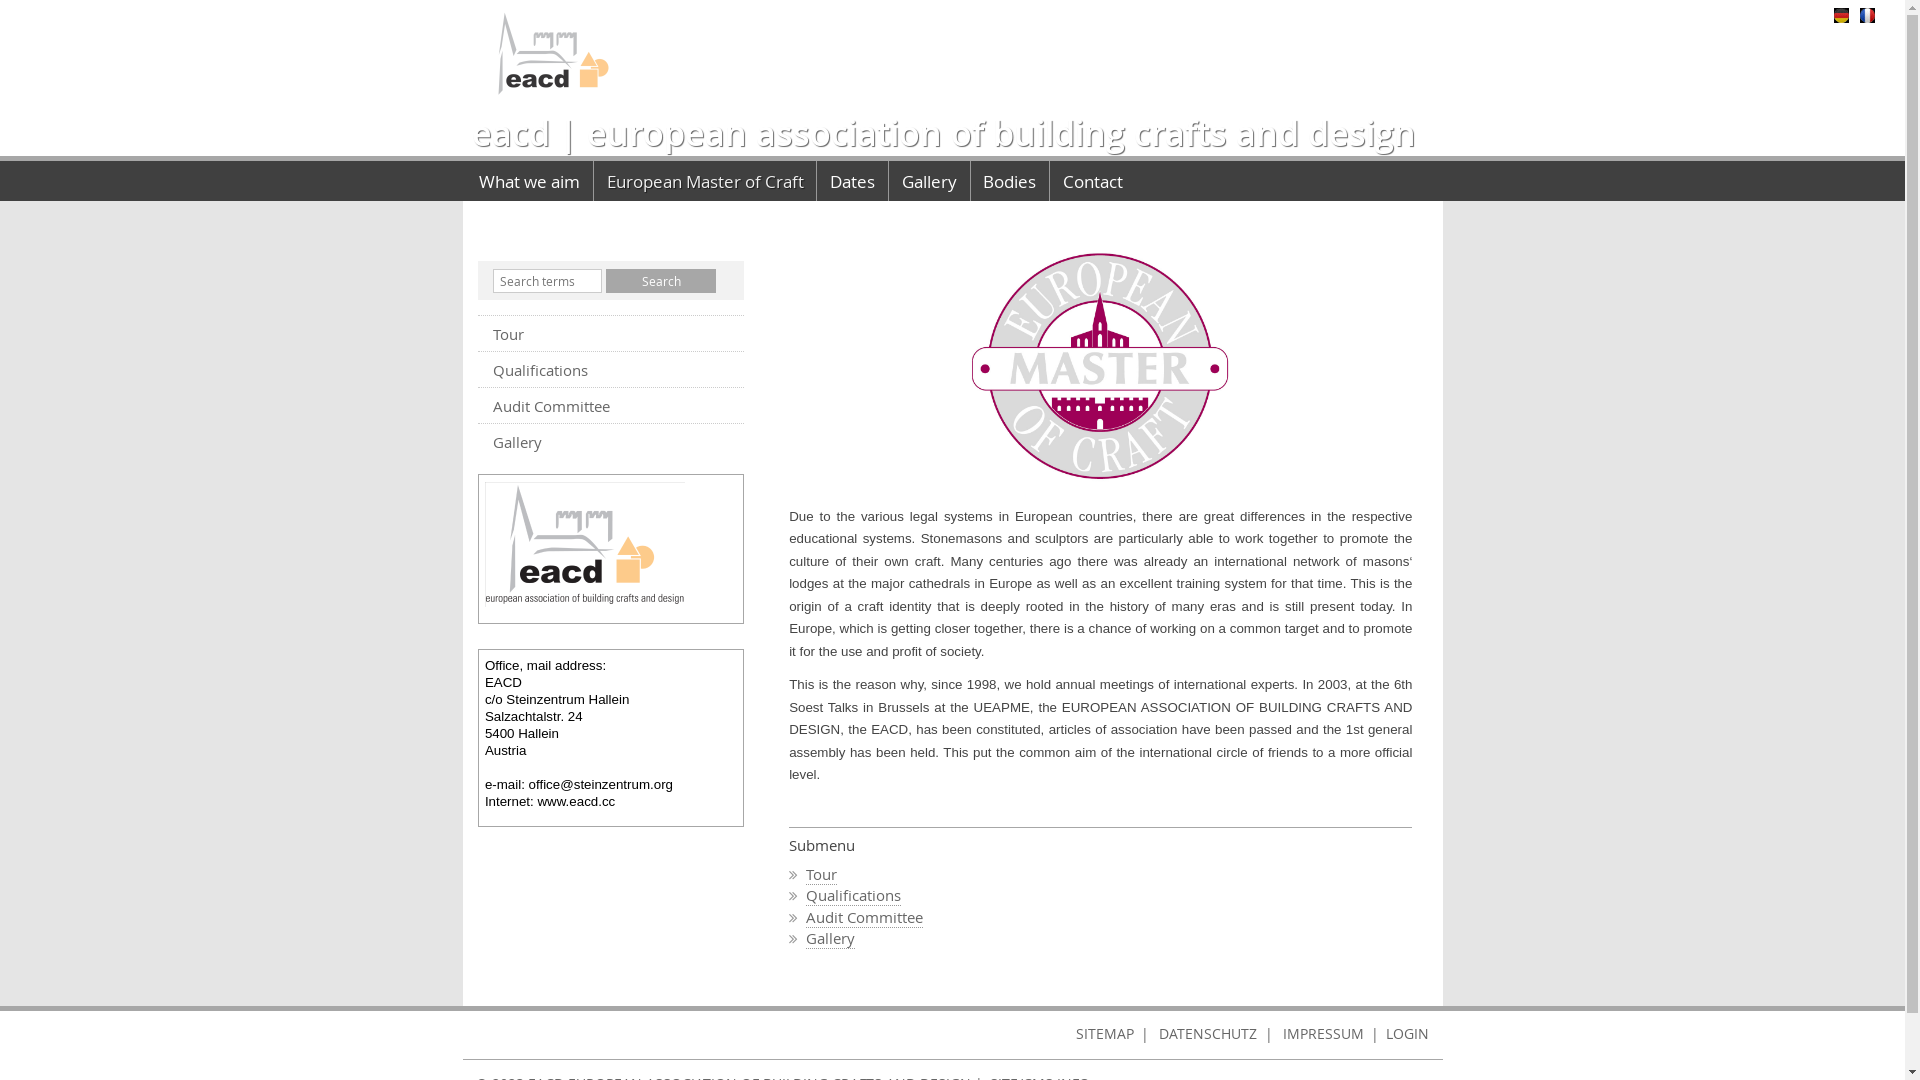 This screenshot has width=1920, height=1080. Describe the element at coordinates (864, 918) in the screenshot. I see `Audit Committee` at that location.